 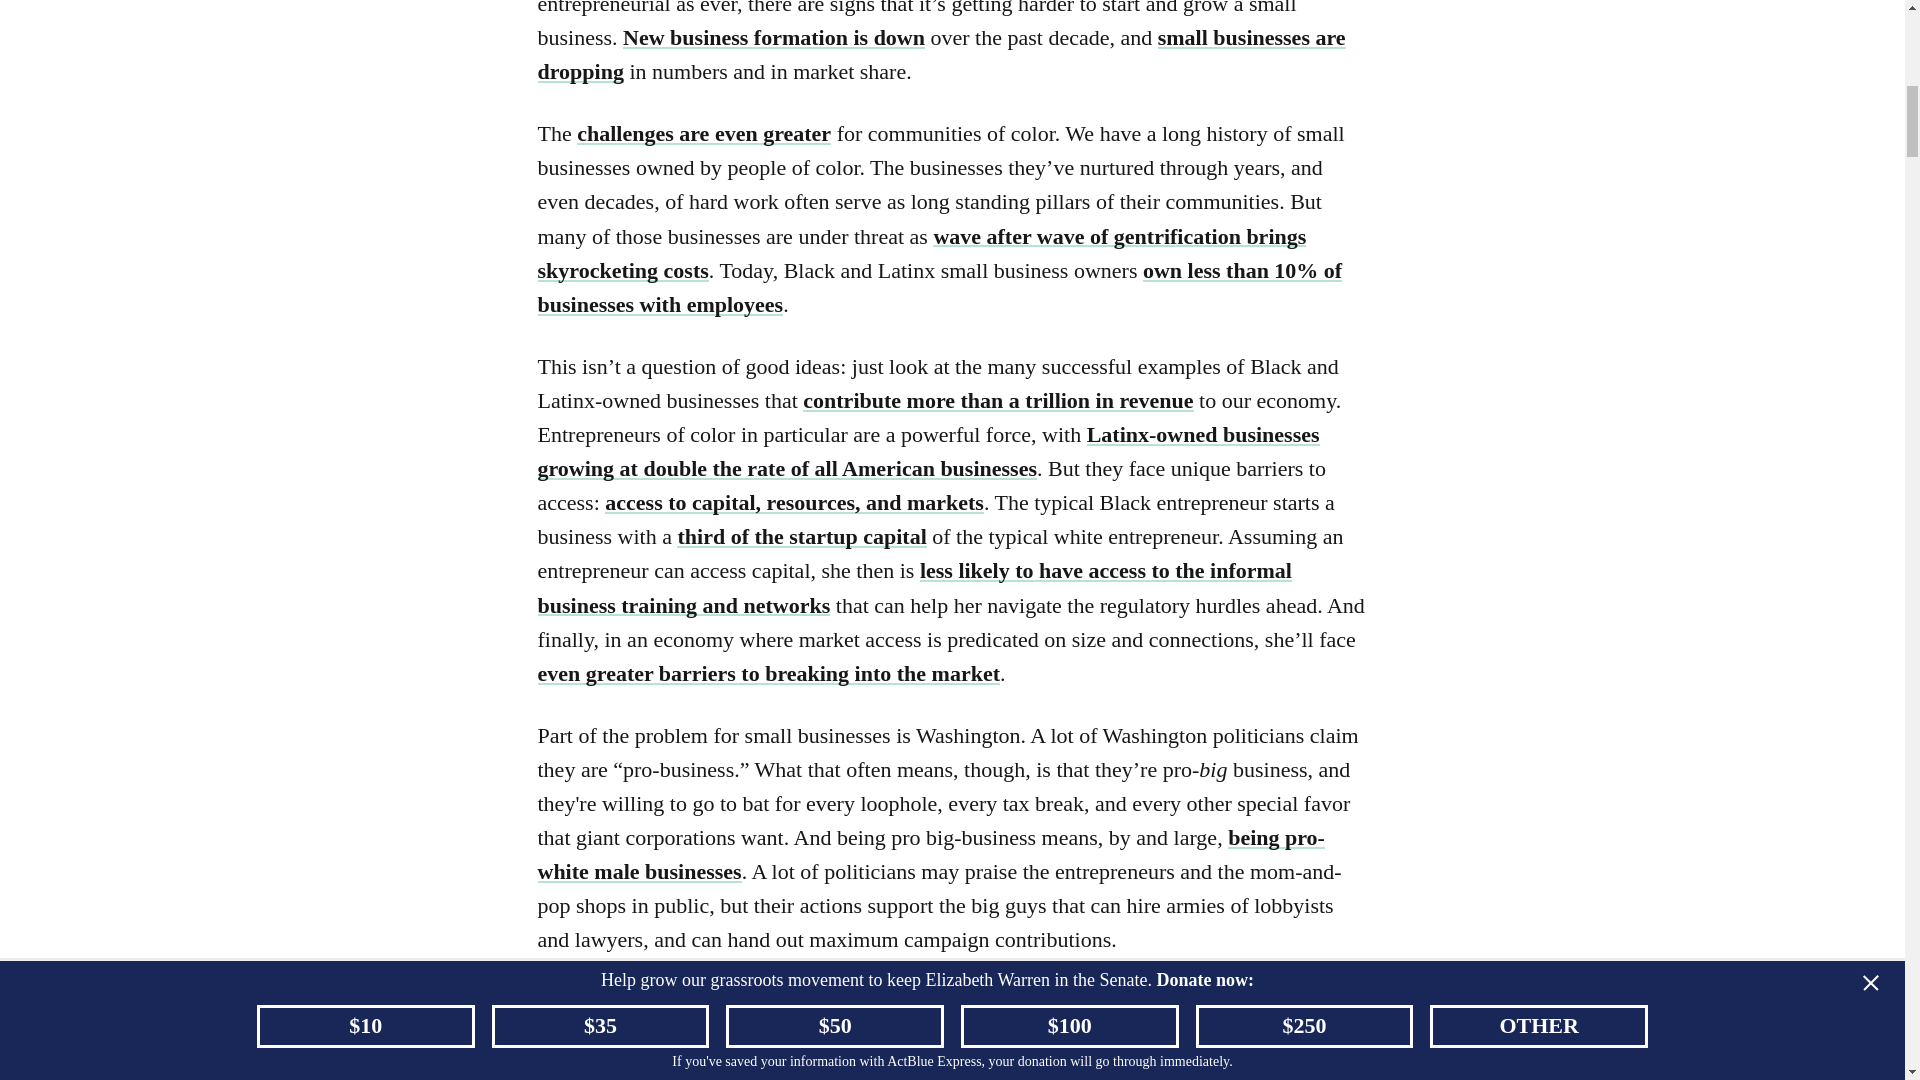 What do you see at coordinates (930, 854) in the screenshot?
I see `being pro-white male businesses` at bounding box center [930, 854].